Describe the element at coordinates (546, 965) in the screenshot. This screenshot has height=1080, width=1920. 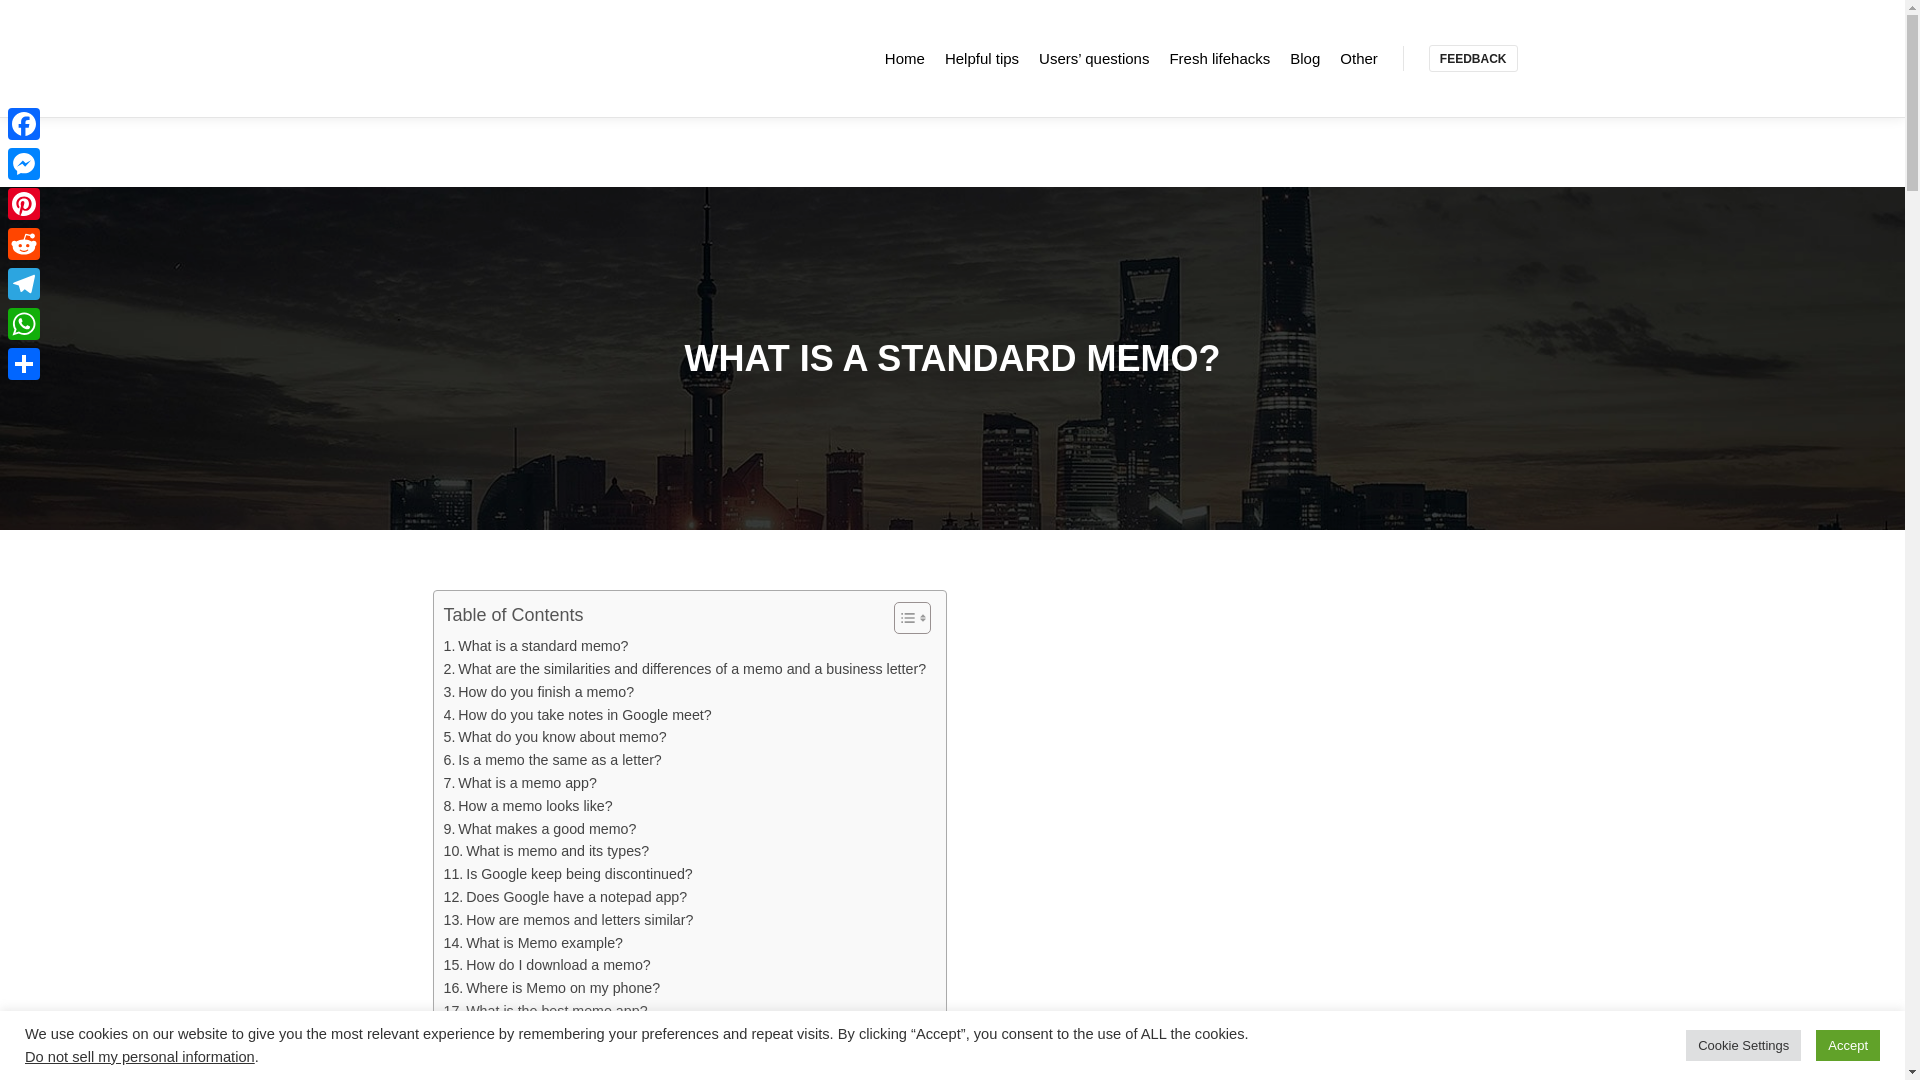
I see `How do I download a memo?` at that location.